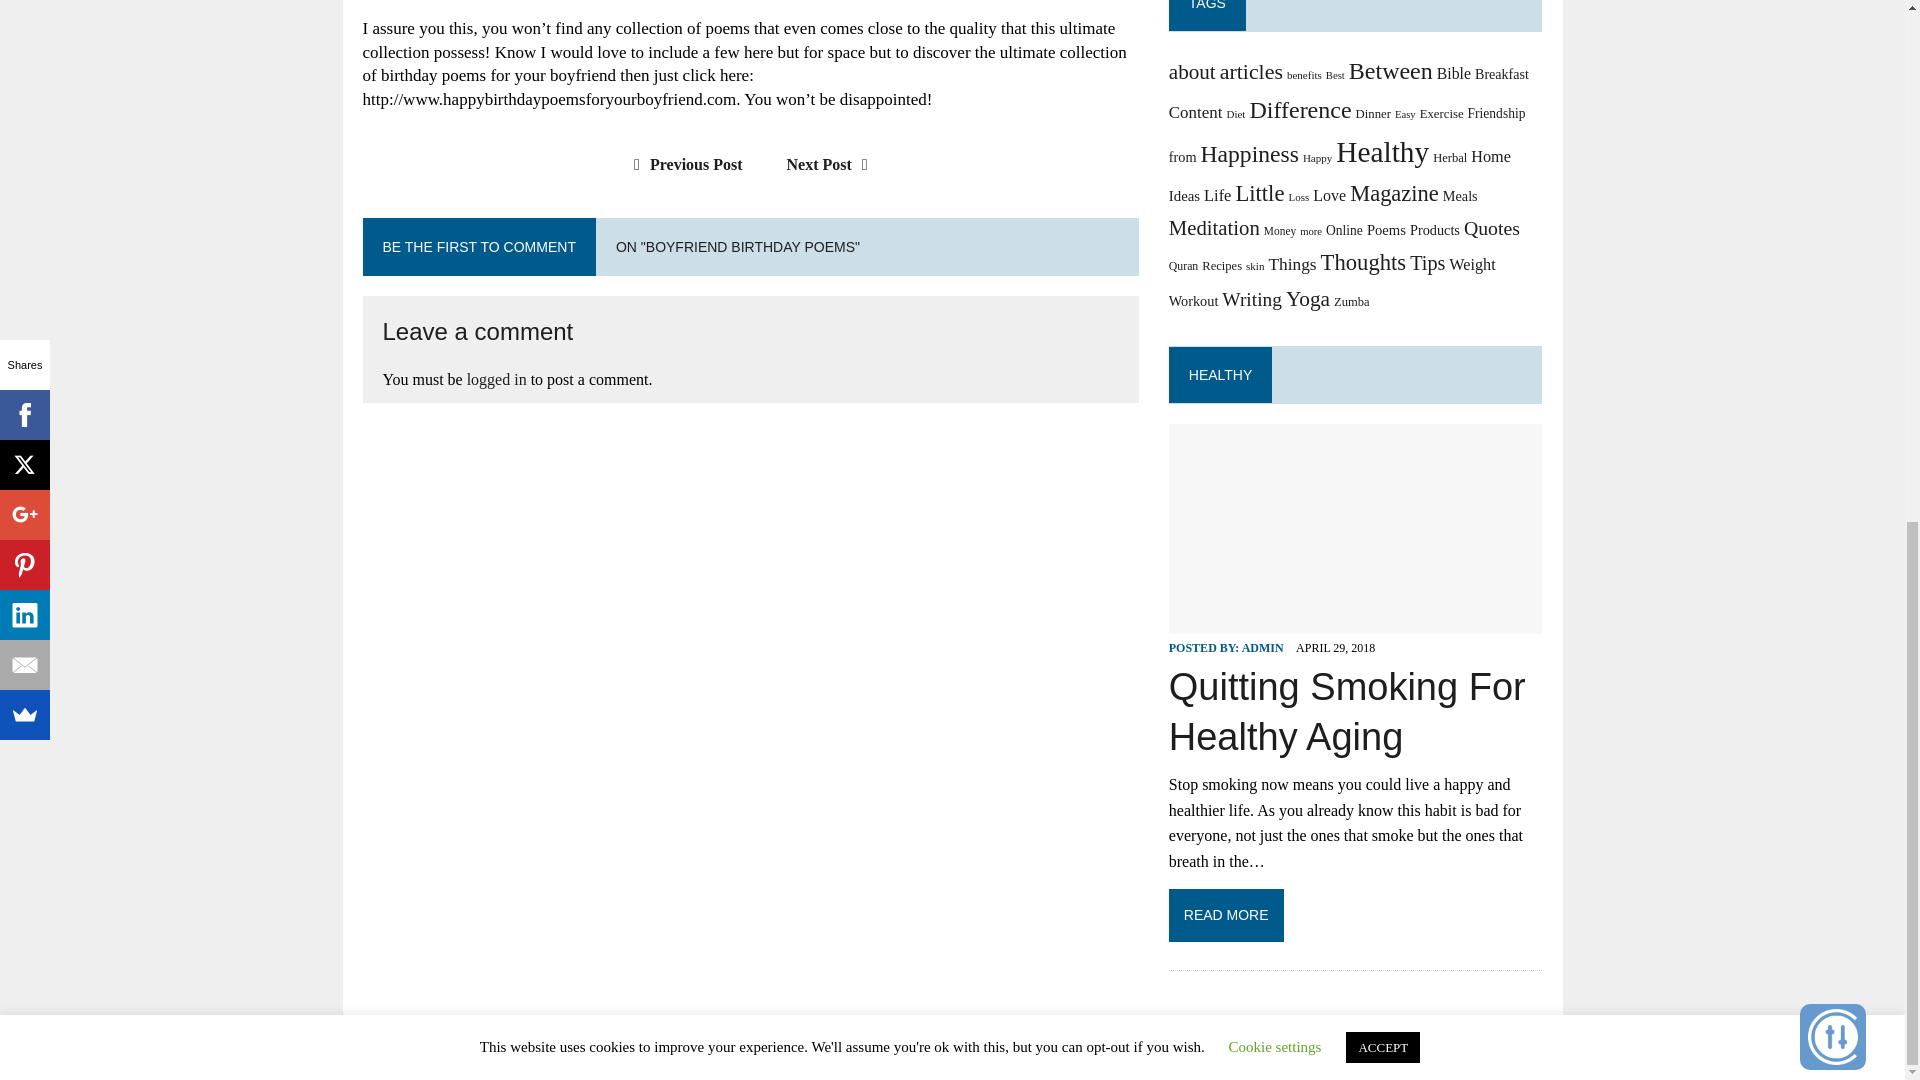 The height and width of the screenshot is (1080, 1920). What do you see at coordinates (1356, 620) in the screenshot?
I see `Quitting Smoking For Healthy Aging` at bounding box center [1356, 620].